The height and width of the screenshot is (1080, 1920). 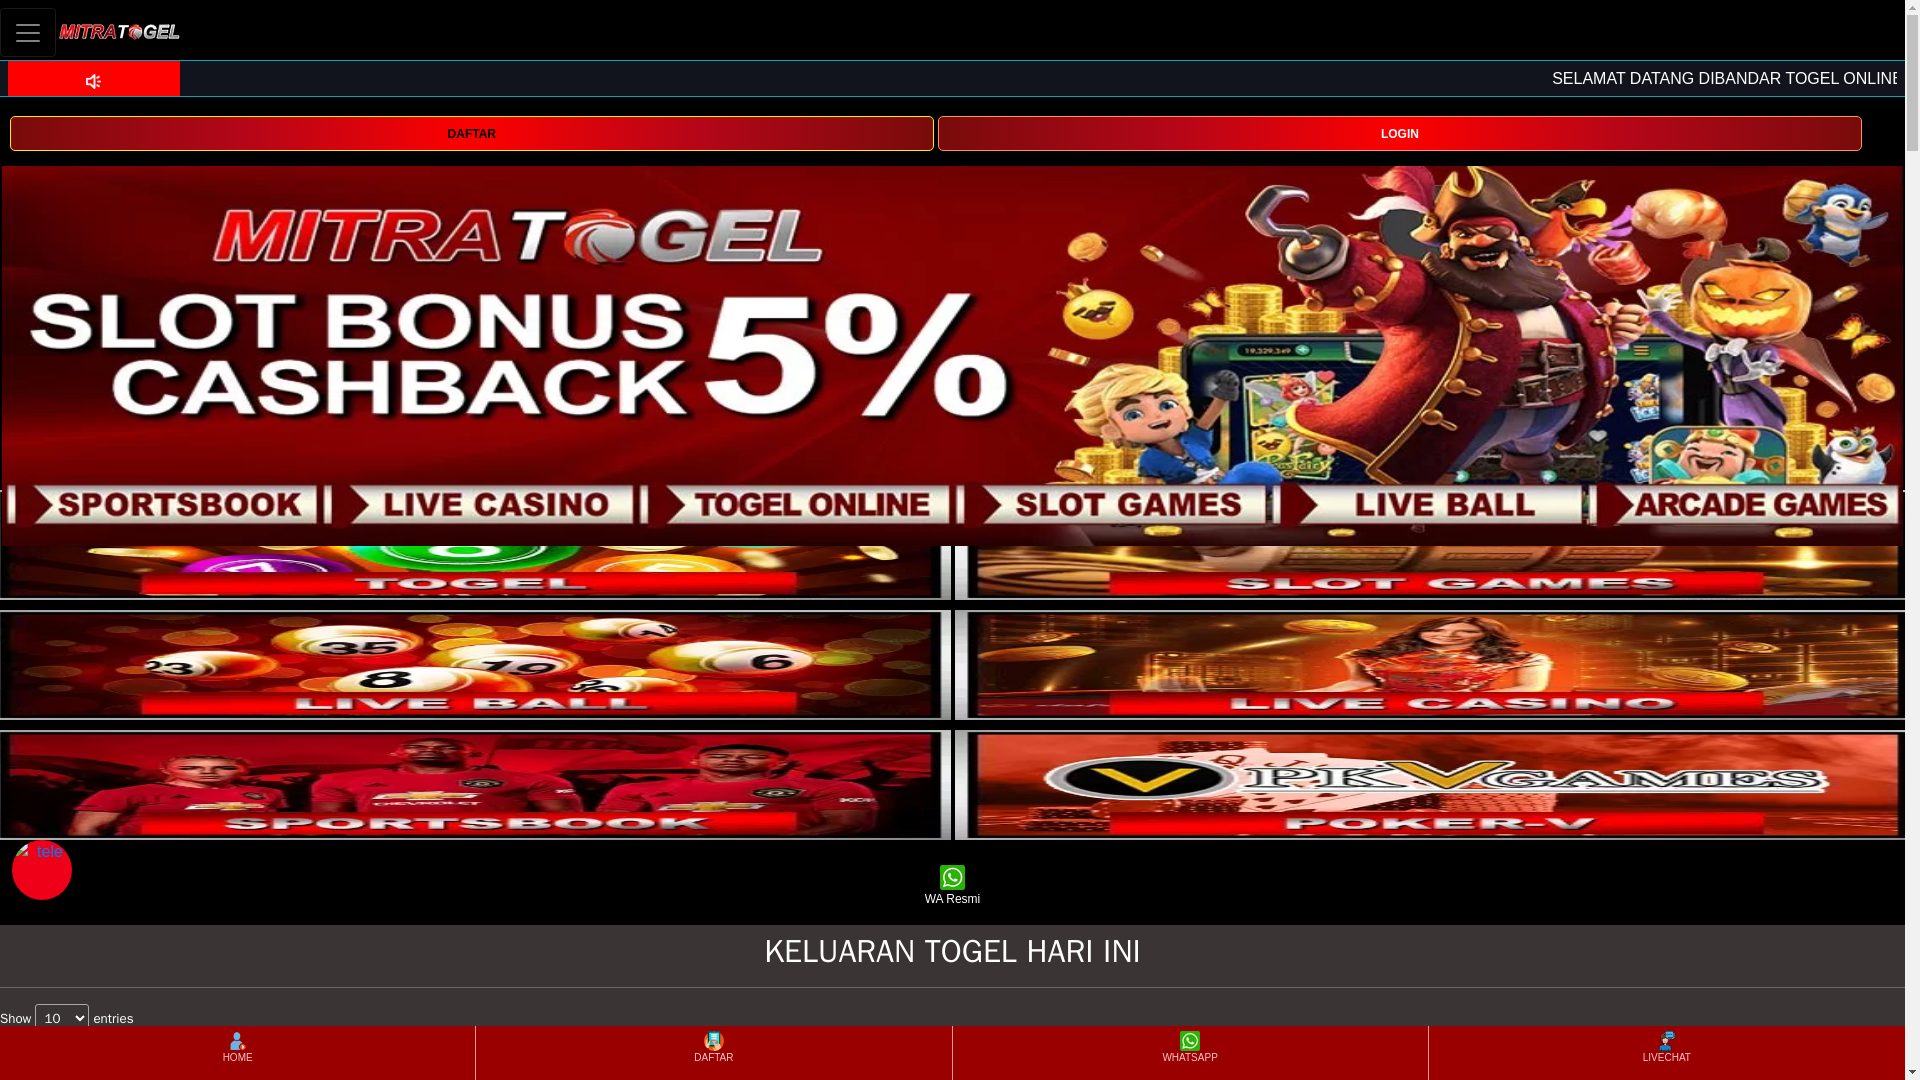 I want to click on LOGIN, so click(x=1400, y=132).